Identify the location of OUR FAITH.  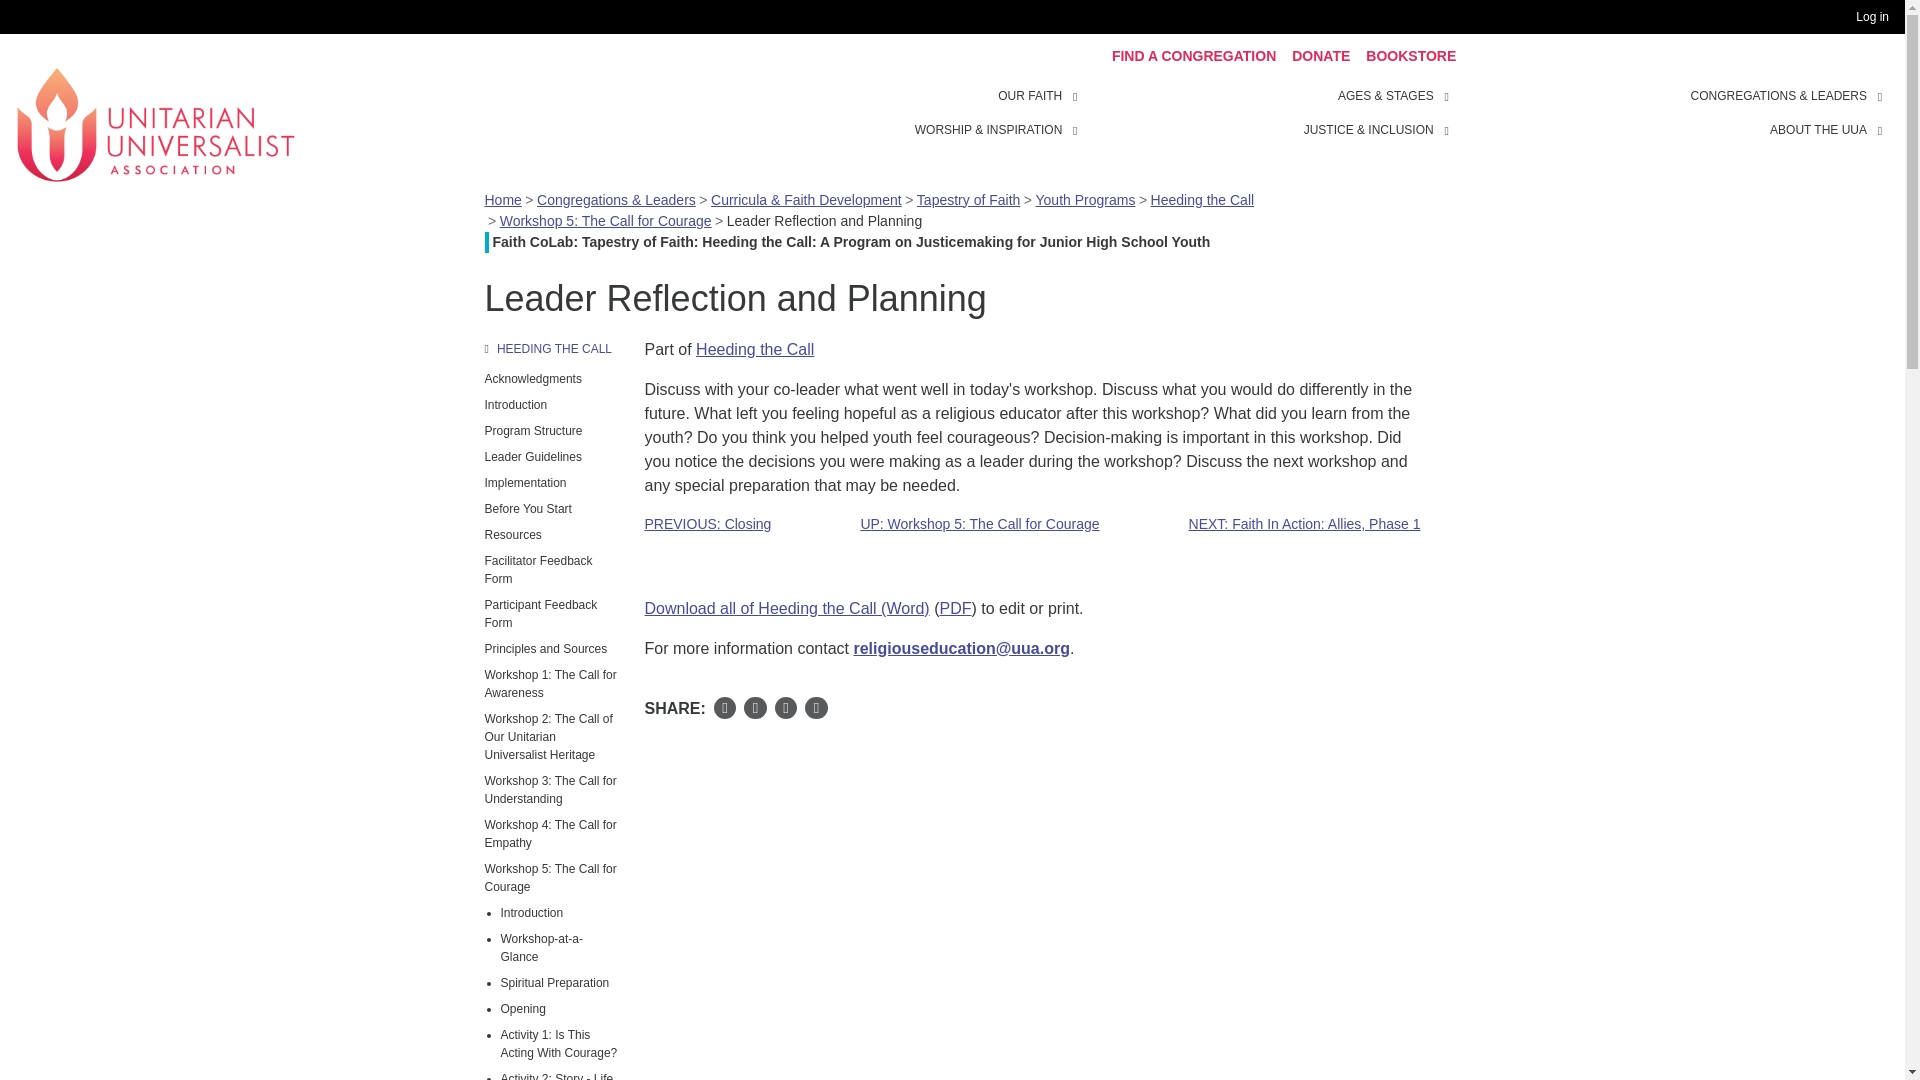
(1030, 96).